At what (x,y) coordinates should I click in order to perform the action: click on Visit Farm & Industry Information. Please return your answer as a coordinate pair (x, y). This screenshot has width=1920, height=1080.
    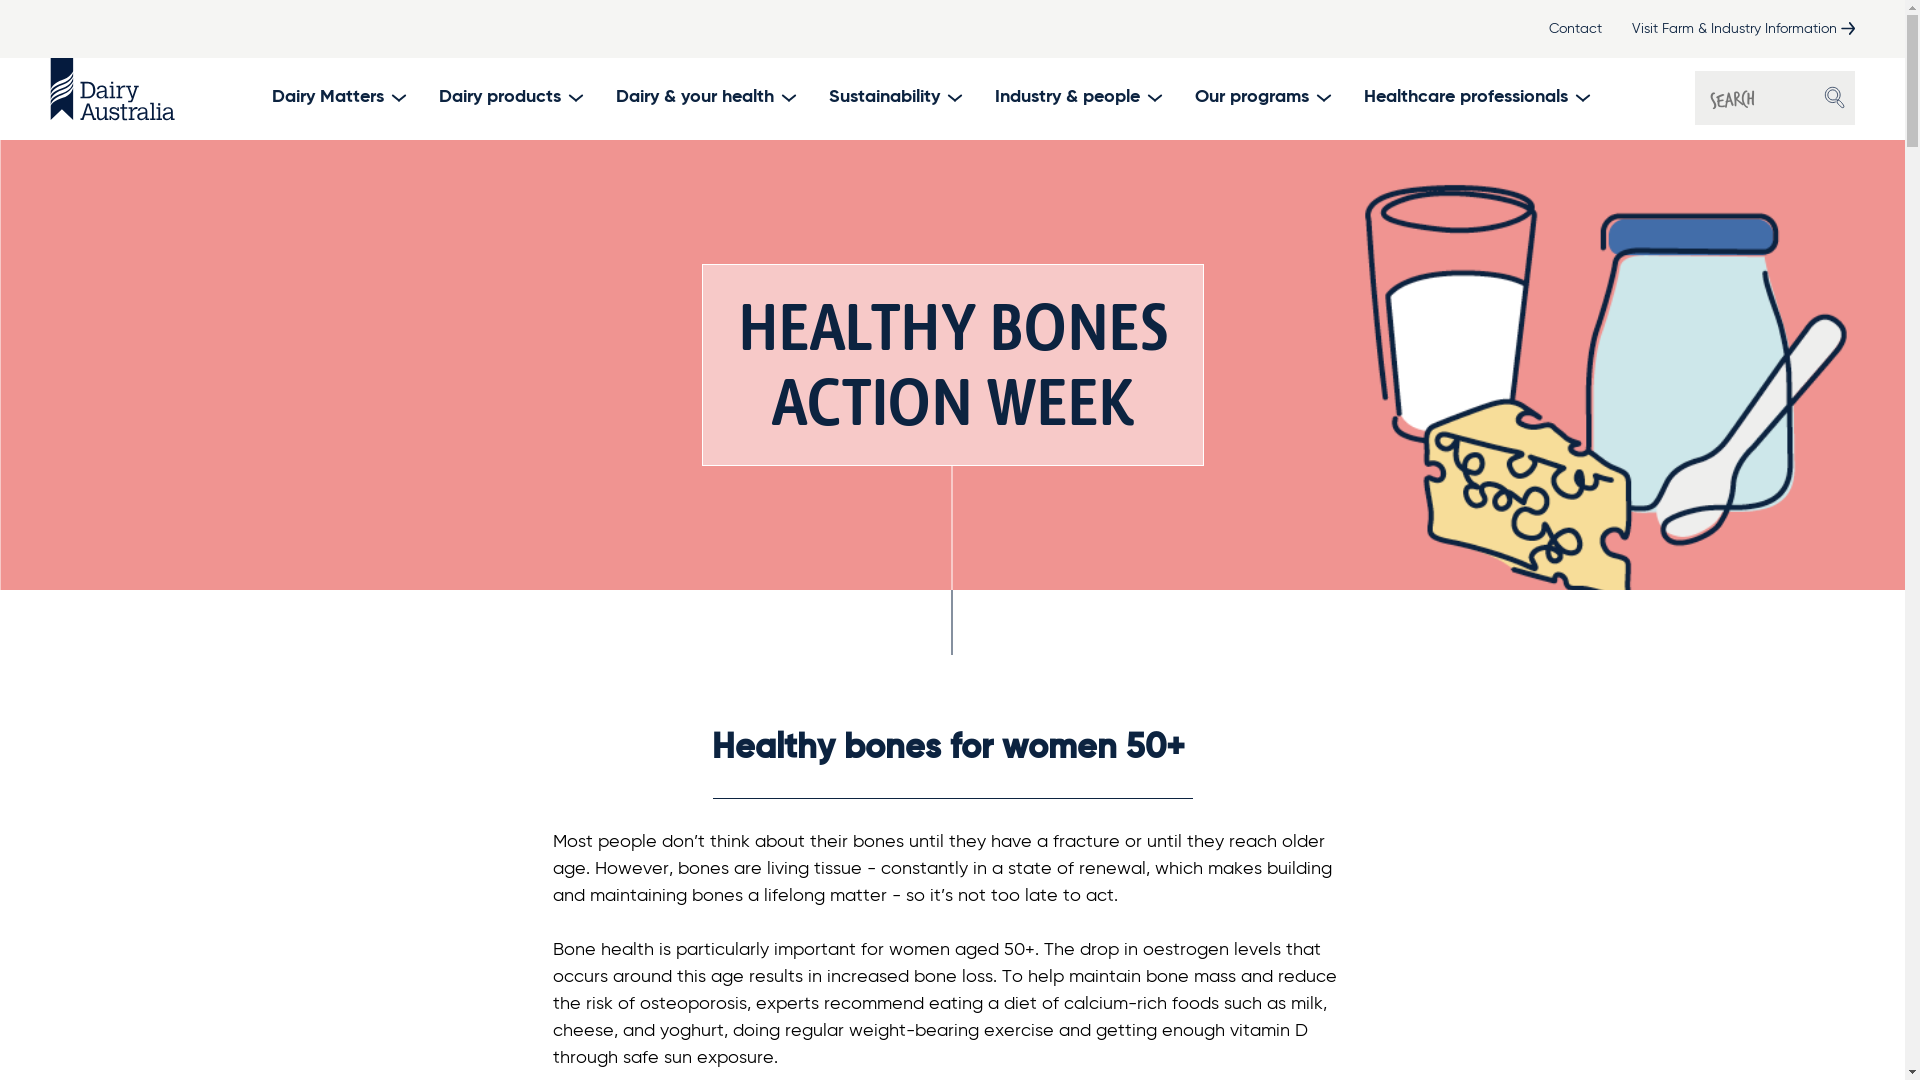
    Looking at the image, I should click on (1744, 29).